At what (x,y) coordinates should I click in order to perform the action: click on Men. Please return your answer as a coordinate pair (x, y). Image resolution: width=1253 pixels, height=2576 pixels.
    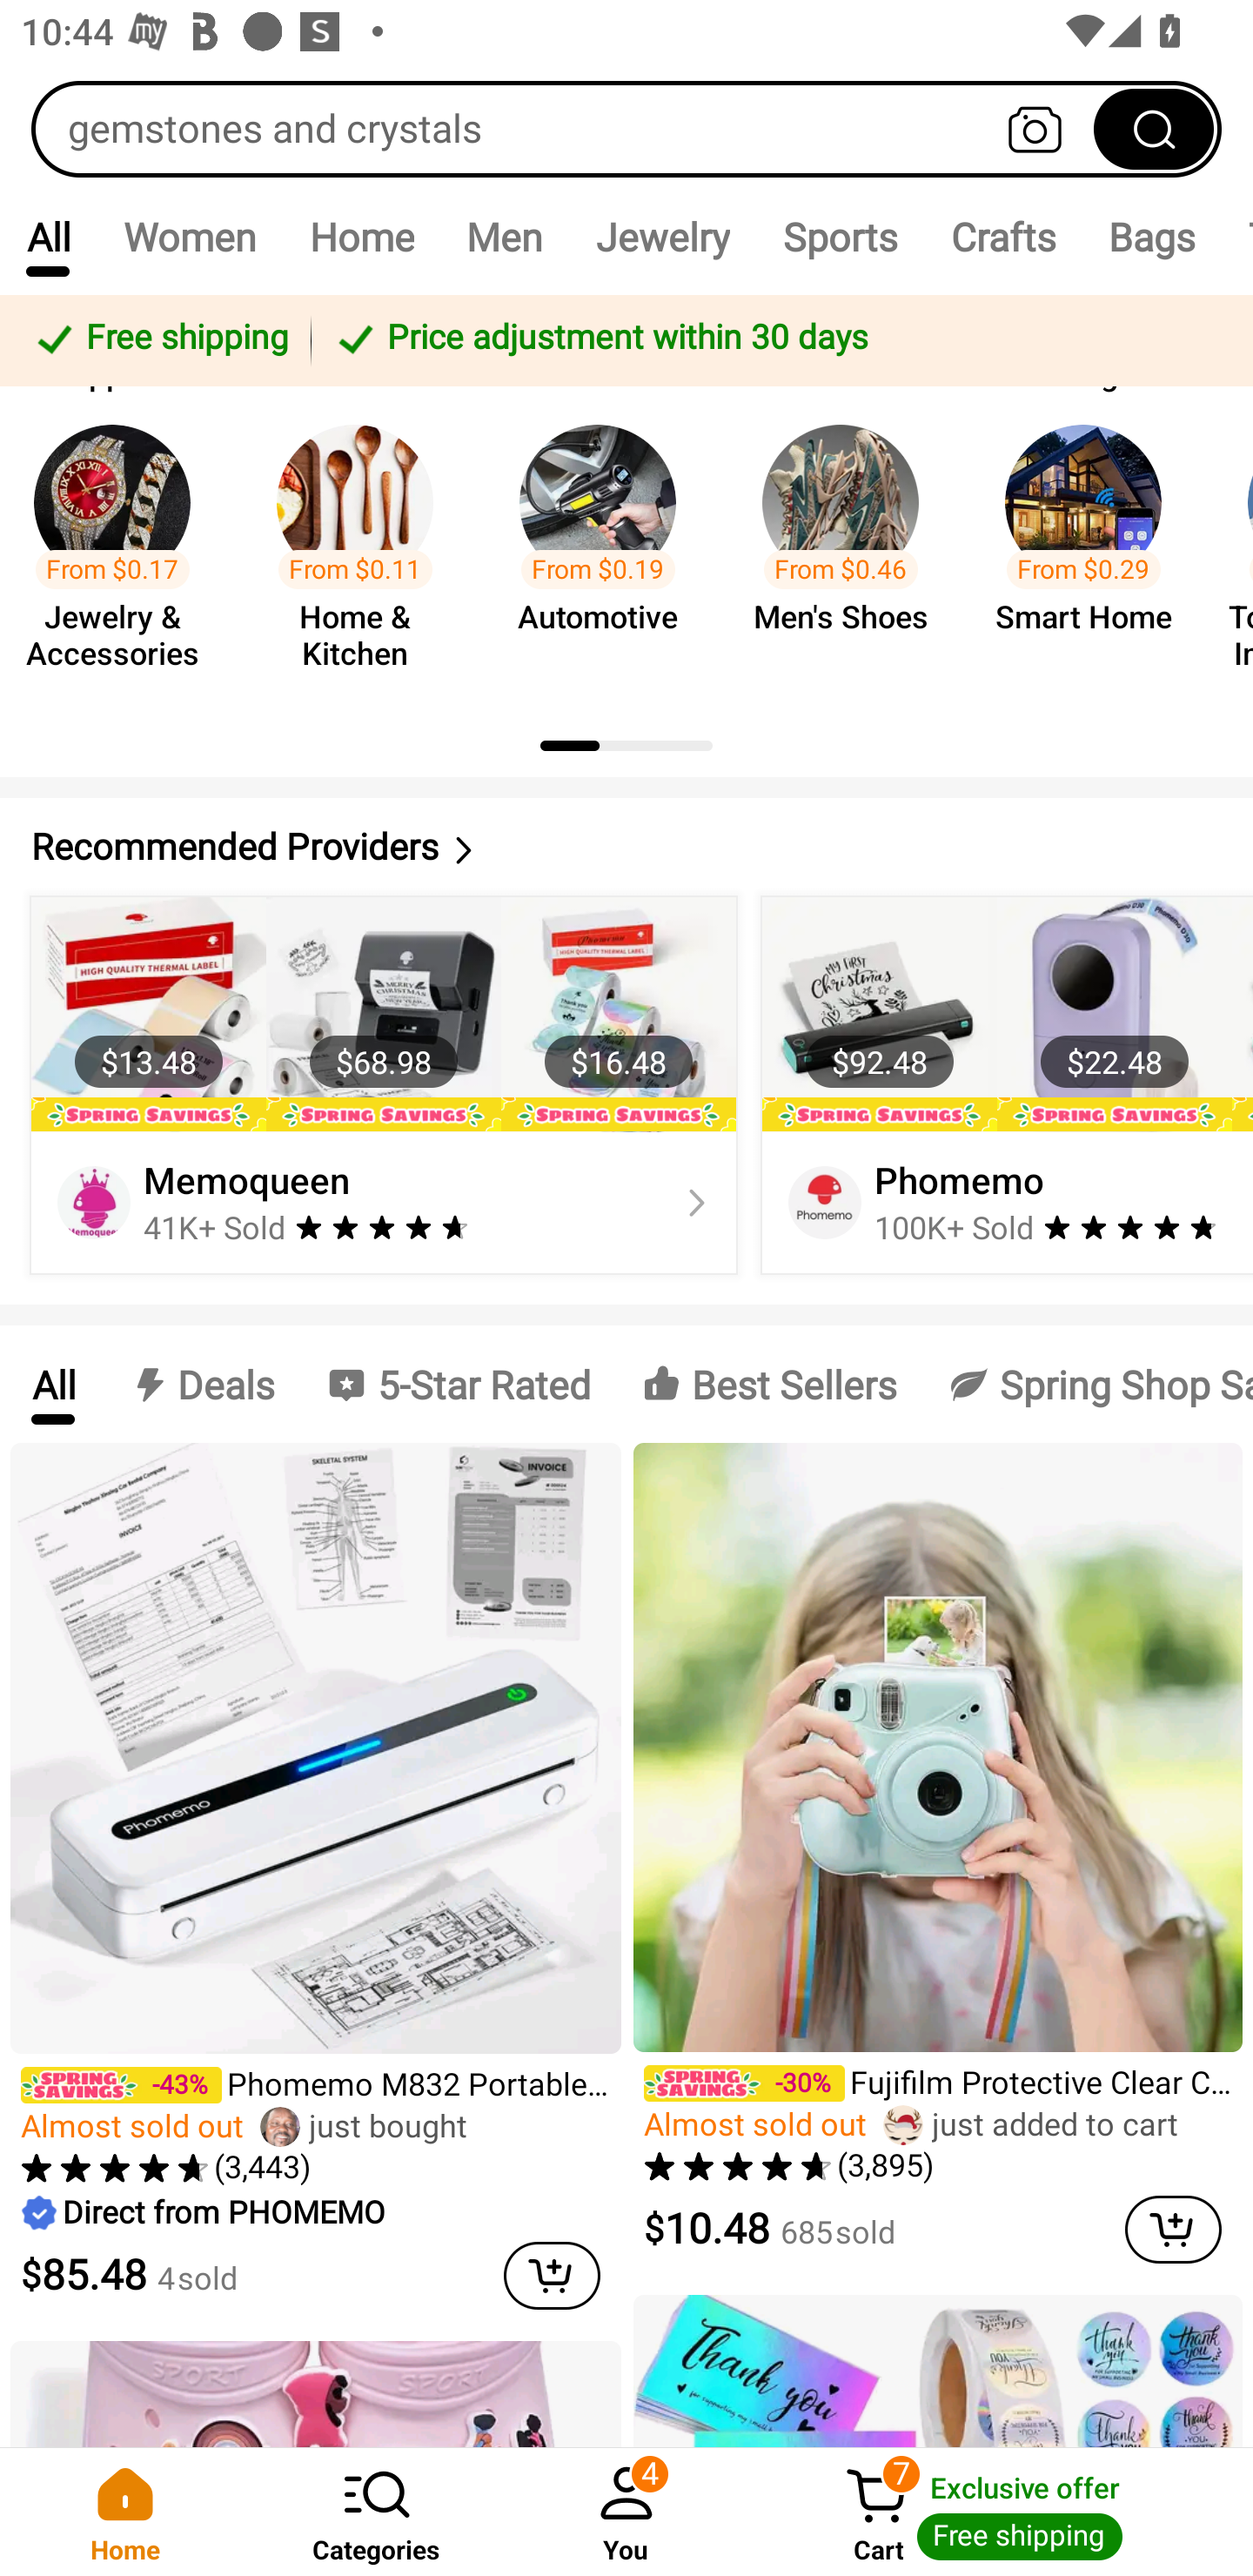
    Looking at the image, I should click on (504, 237).